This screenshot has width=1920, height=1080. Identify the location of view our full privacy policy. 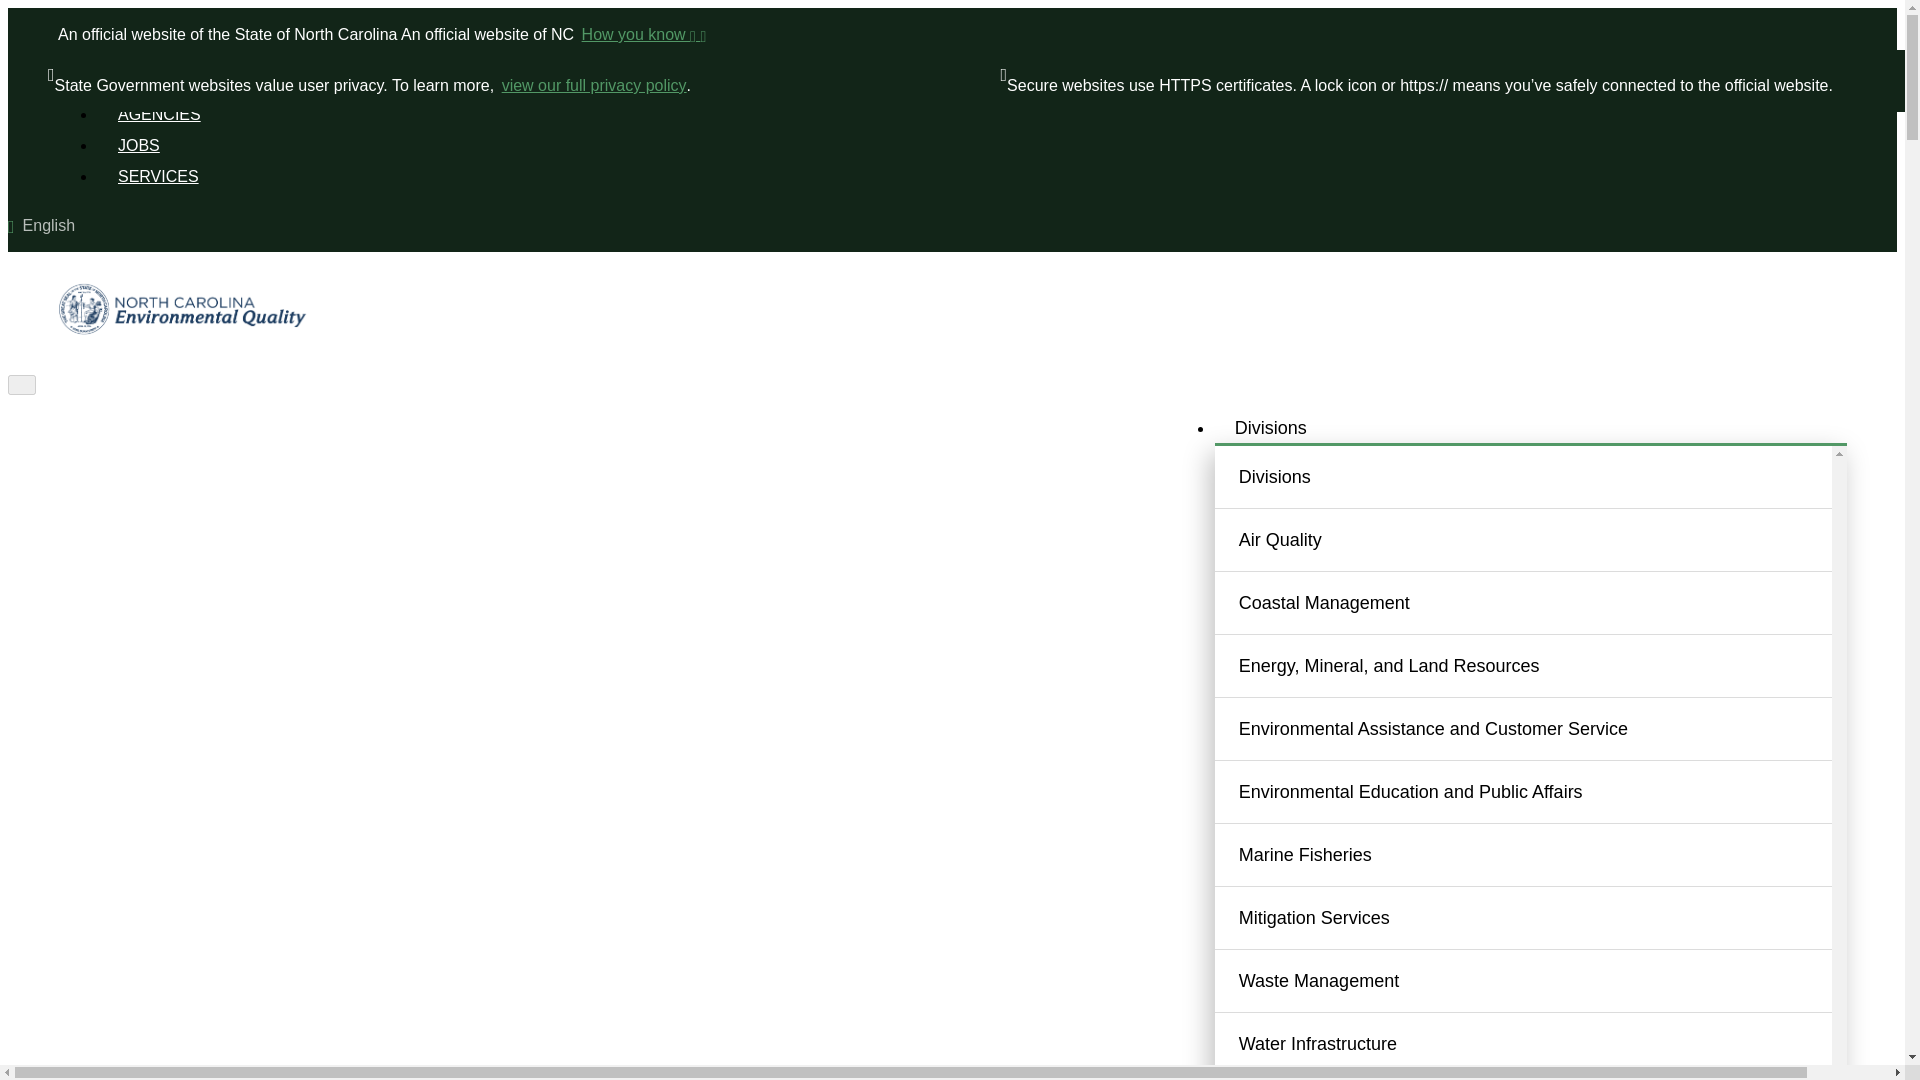
(593, 86).